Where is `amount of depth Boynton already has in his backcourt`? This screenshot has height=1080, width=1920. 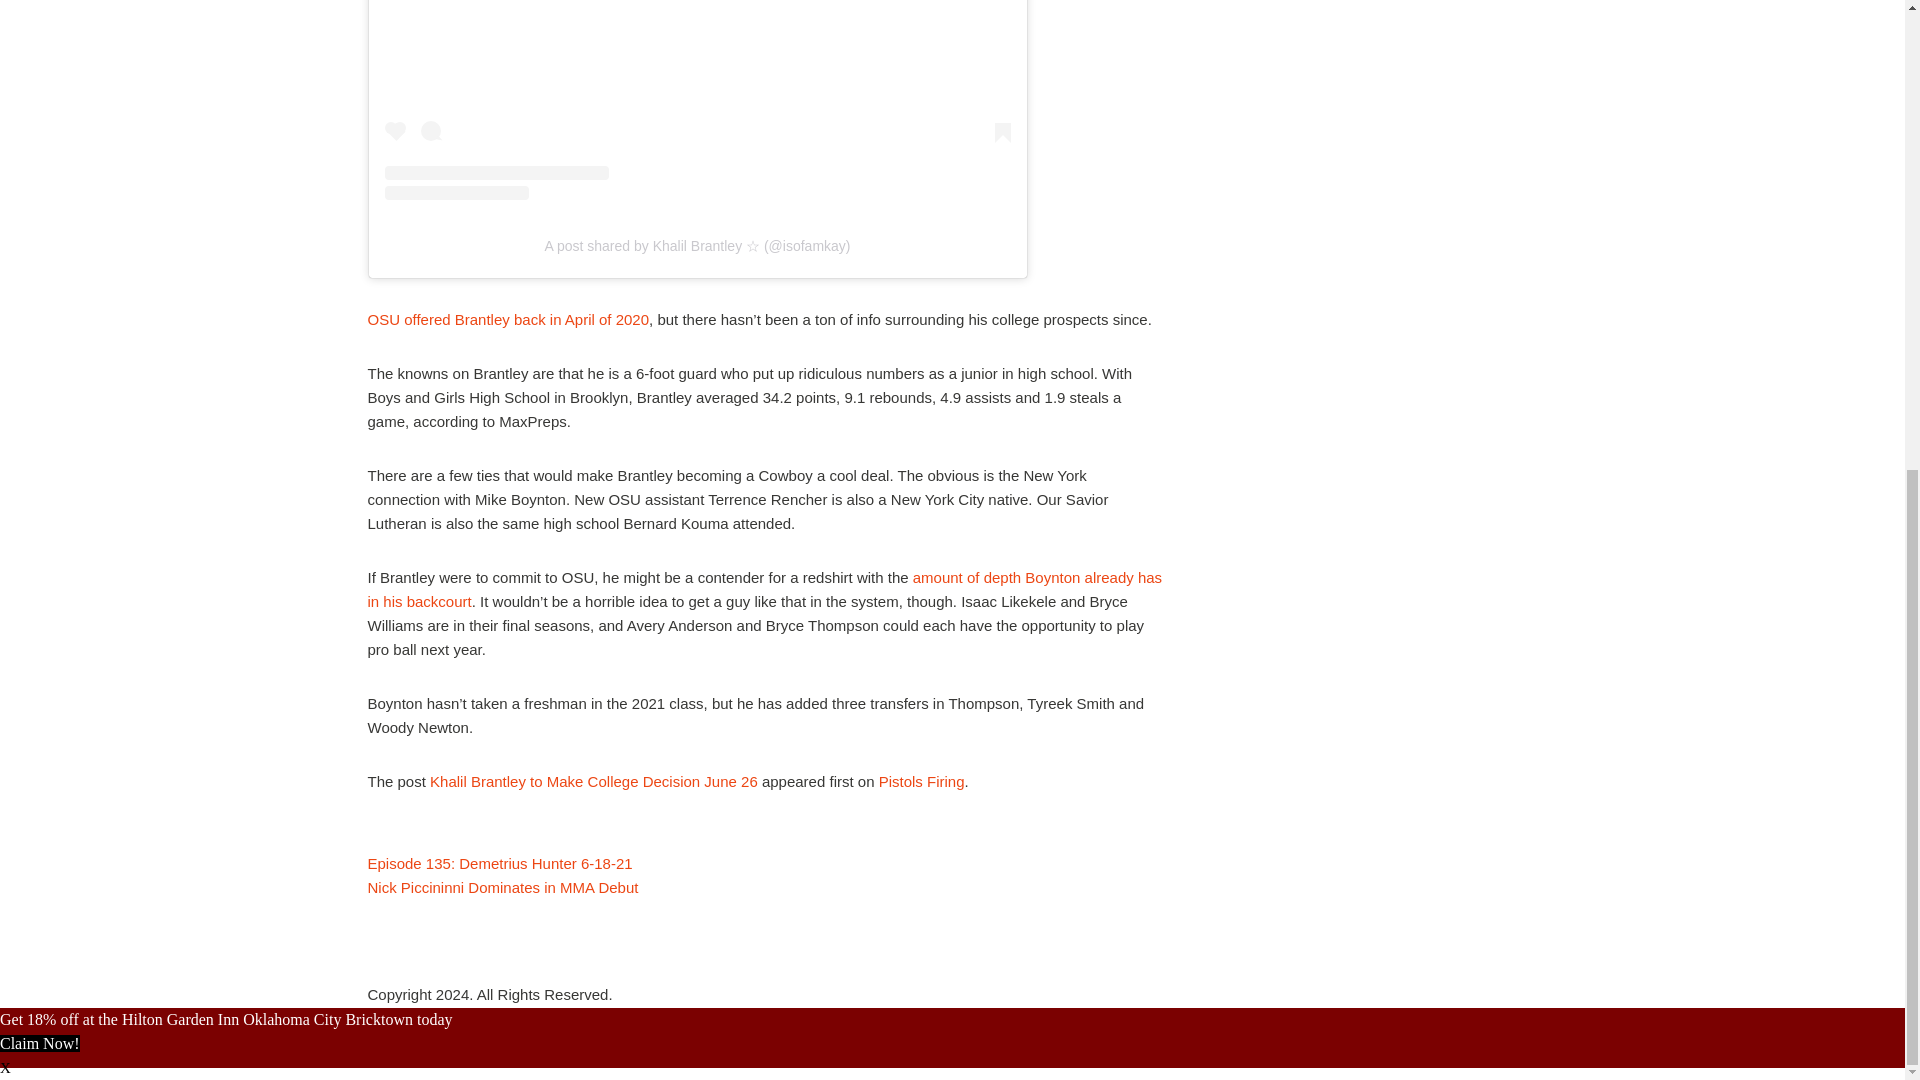
amount of depth Boynton already has in his backcourt is located at coordinates (766, 590).